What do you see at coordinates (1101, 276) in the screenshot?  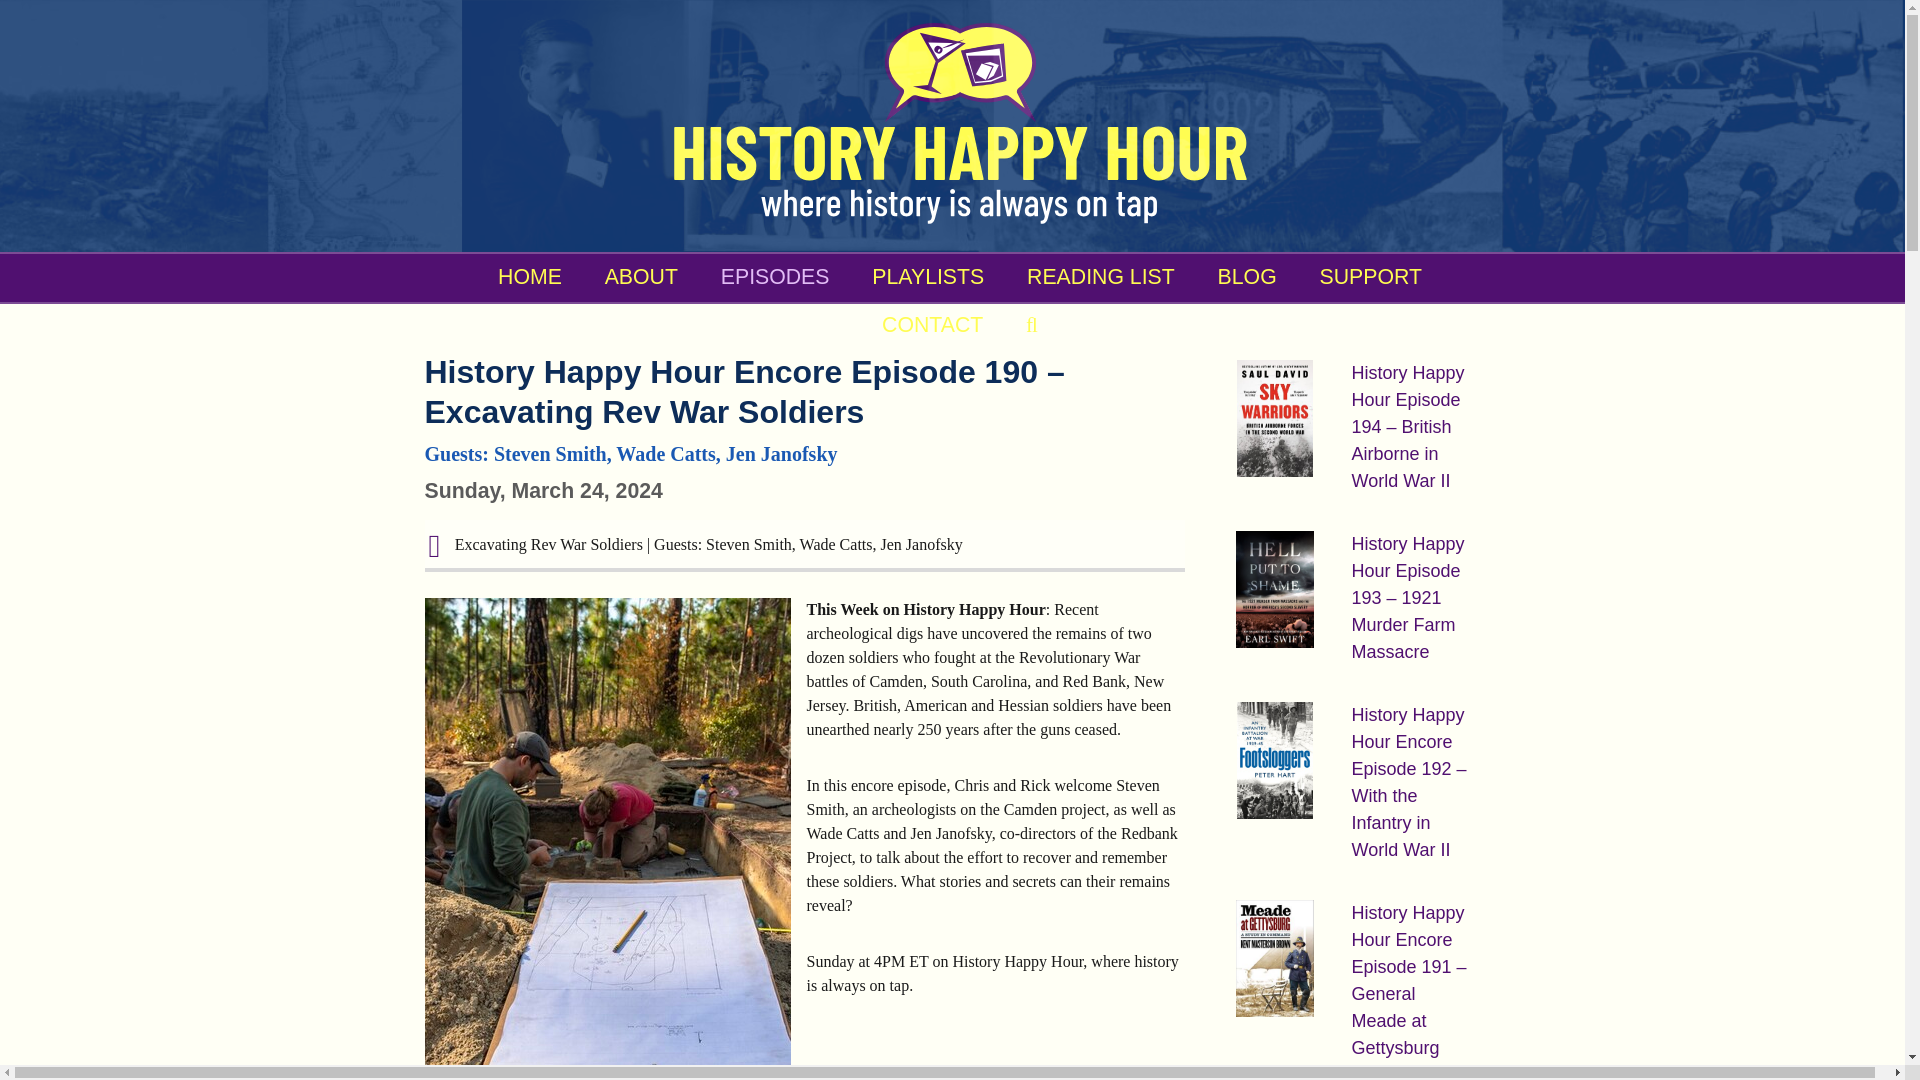 I see `READING LIST` at bounding box center [1101, 276].